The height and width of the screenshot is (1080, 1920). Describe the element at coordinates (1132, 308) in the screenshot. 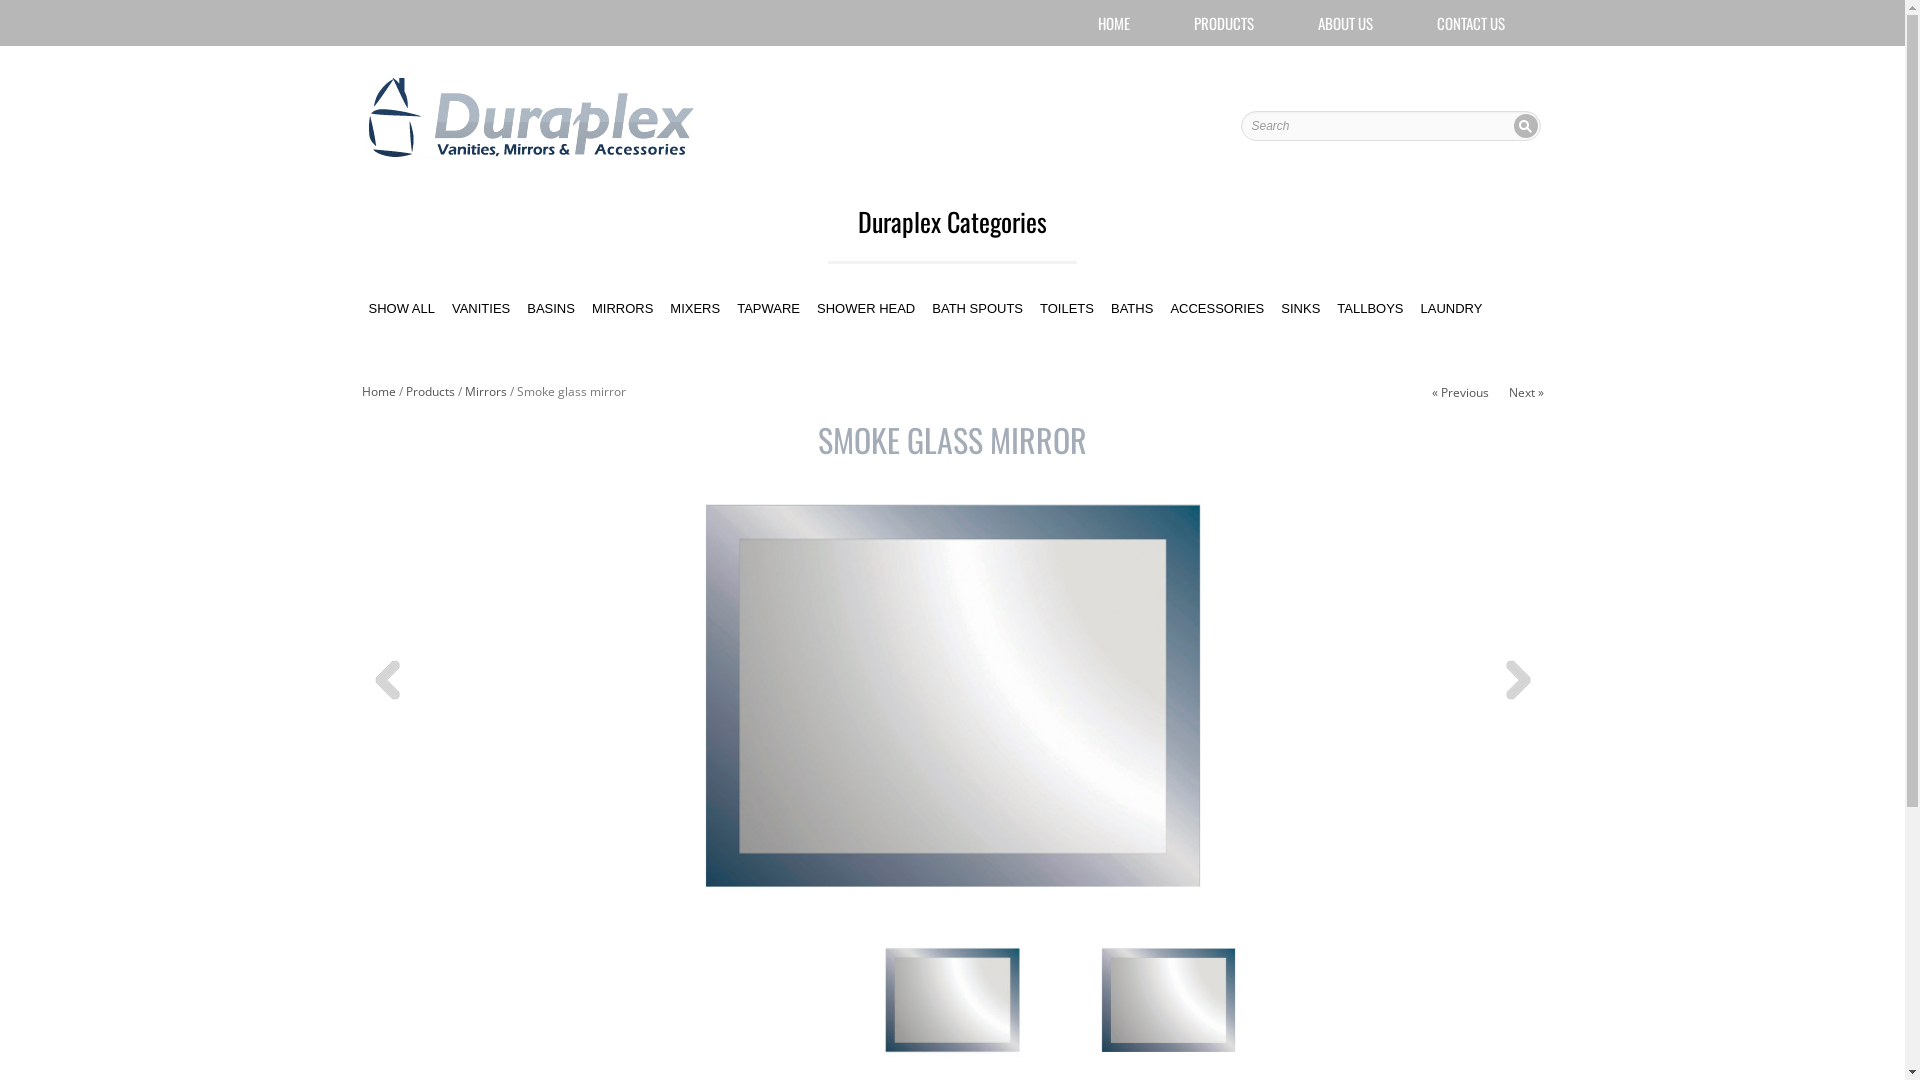

I see `BATHS` at that location.